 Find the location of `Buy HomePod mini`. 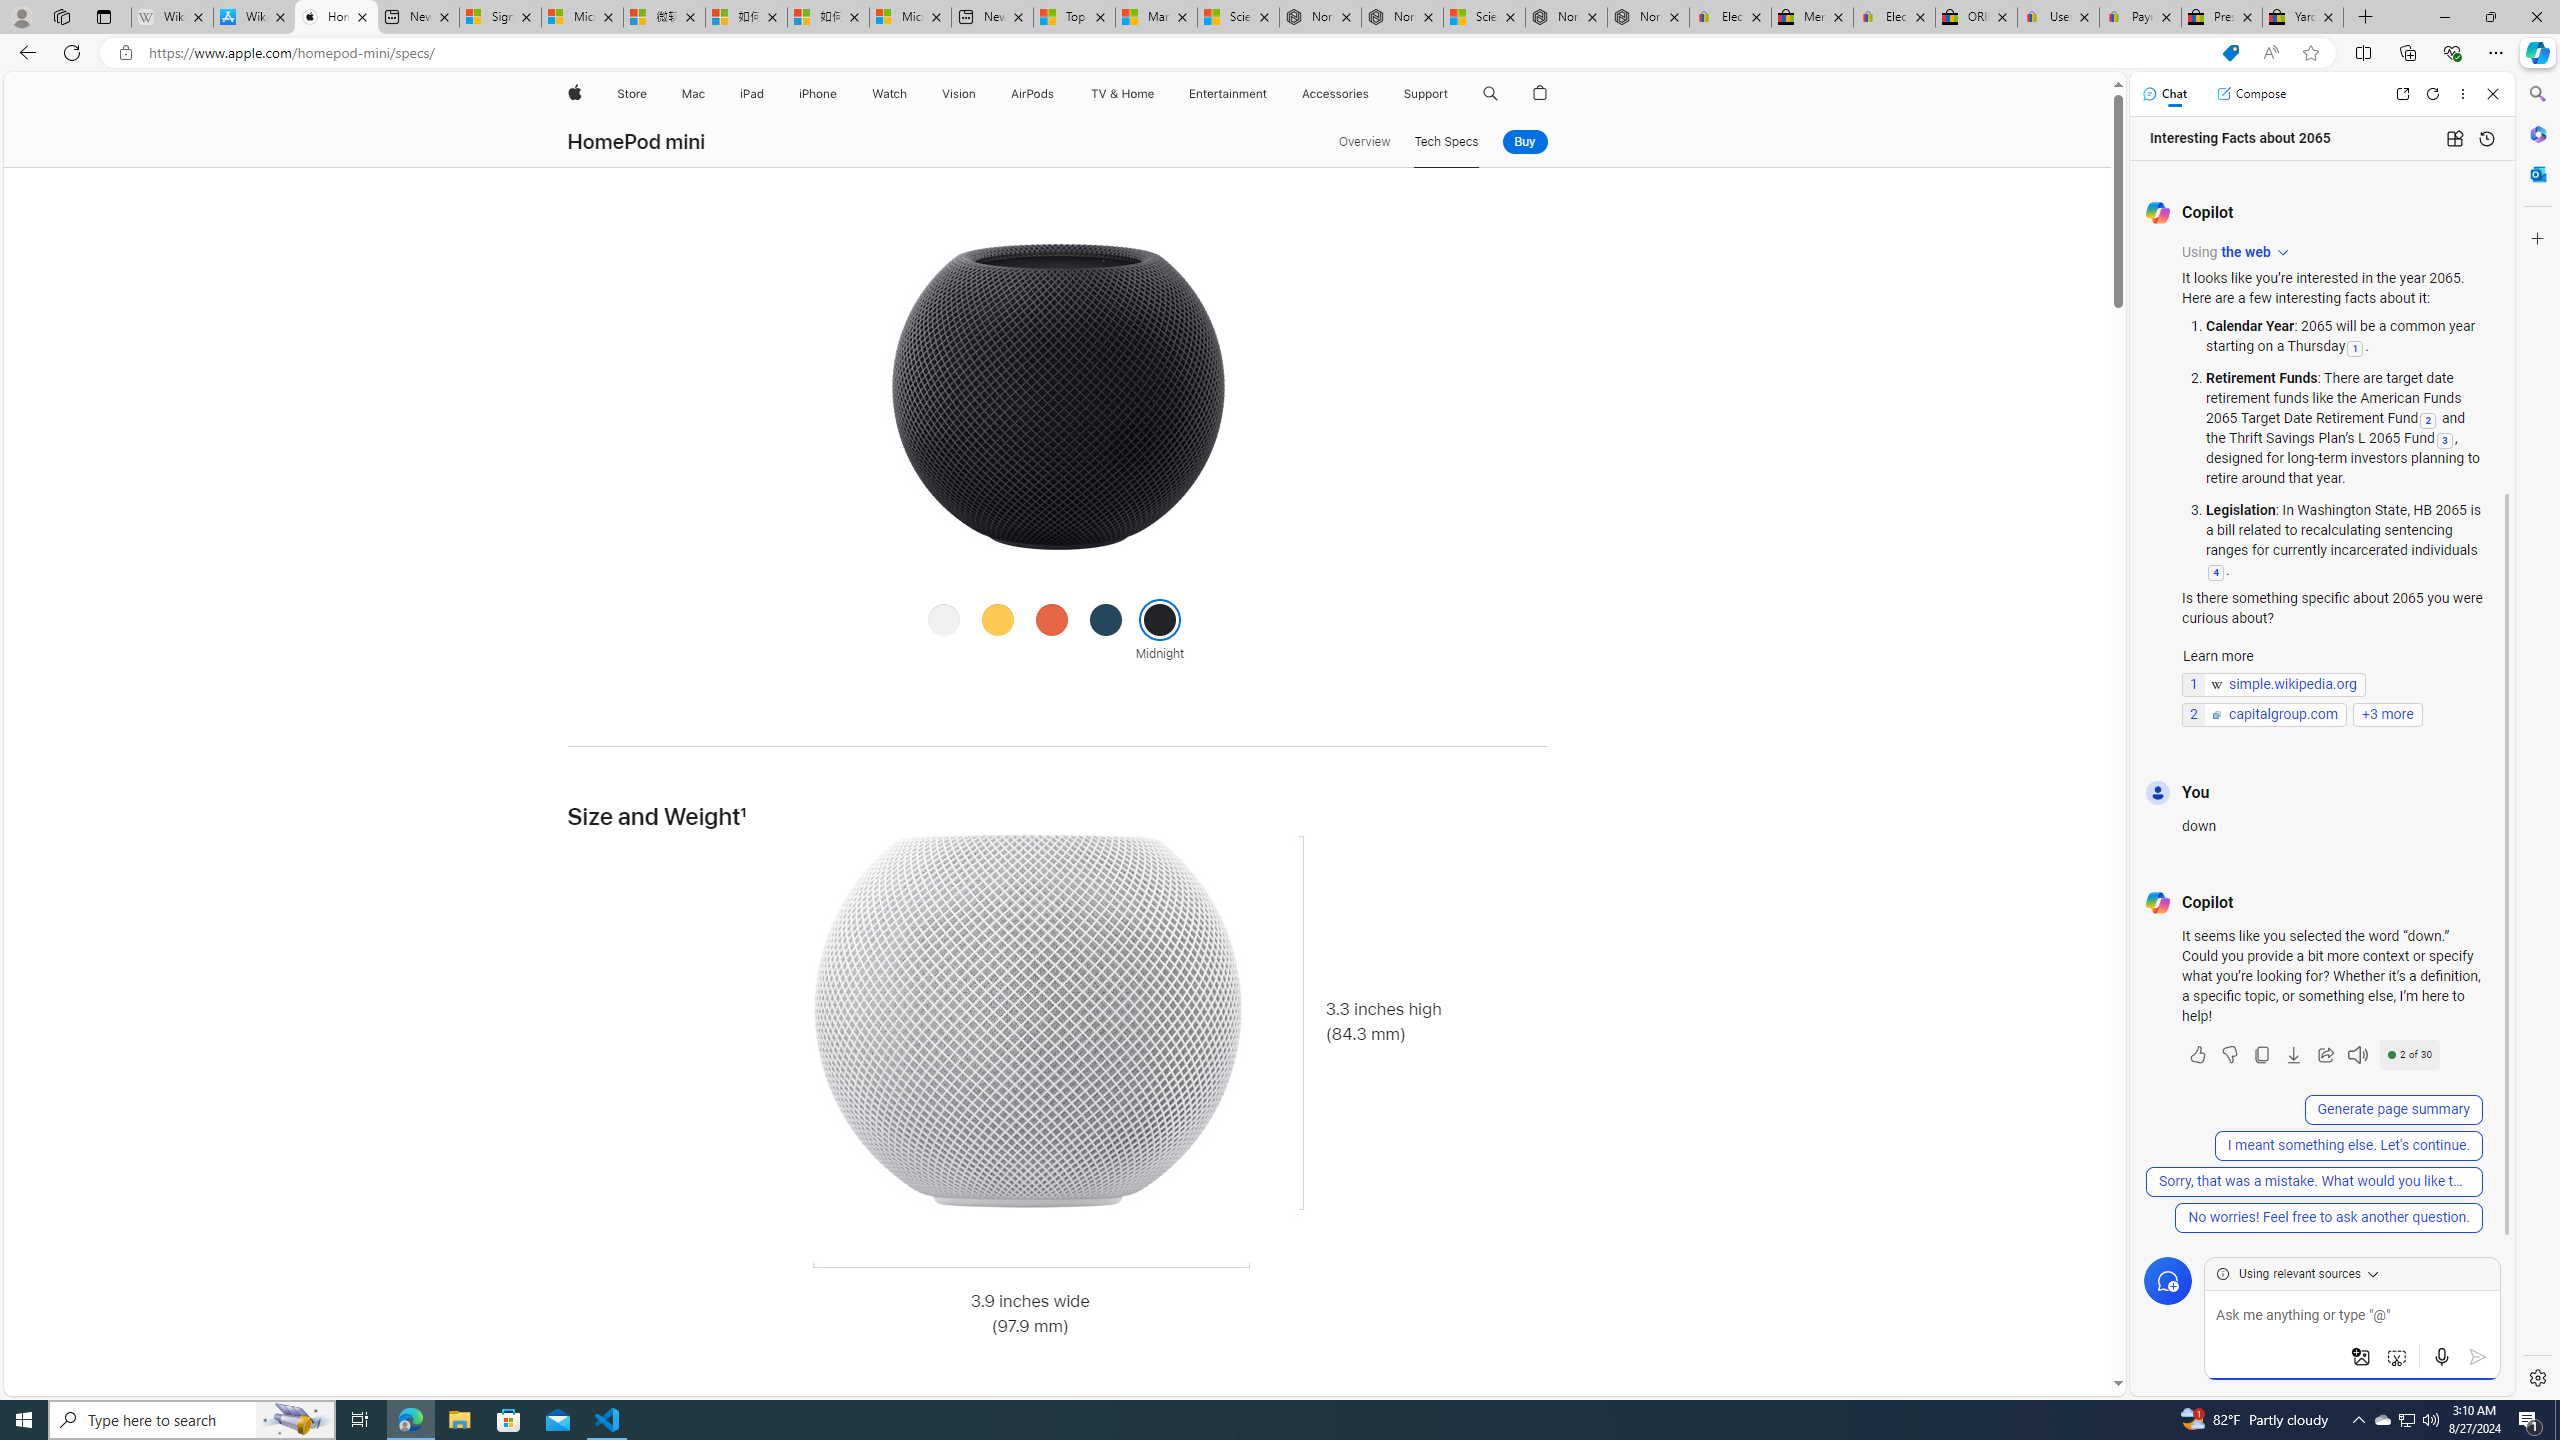

Buy HomePod mini is located at coordinates (1525, 142).